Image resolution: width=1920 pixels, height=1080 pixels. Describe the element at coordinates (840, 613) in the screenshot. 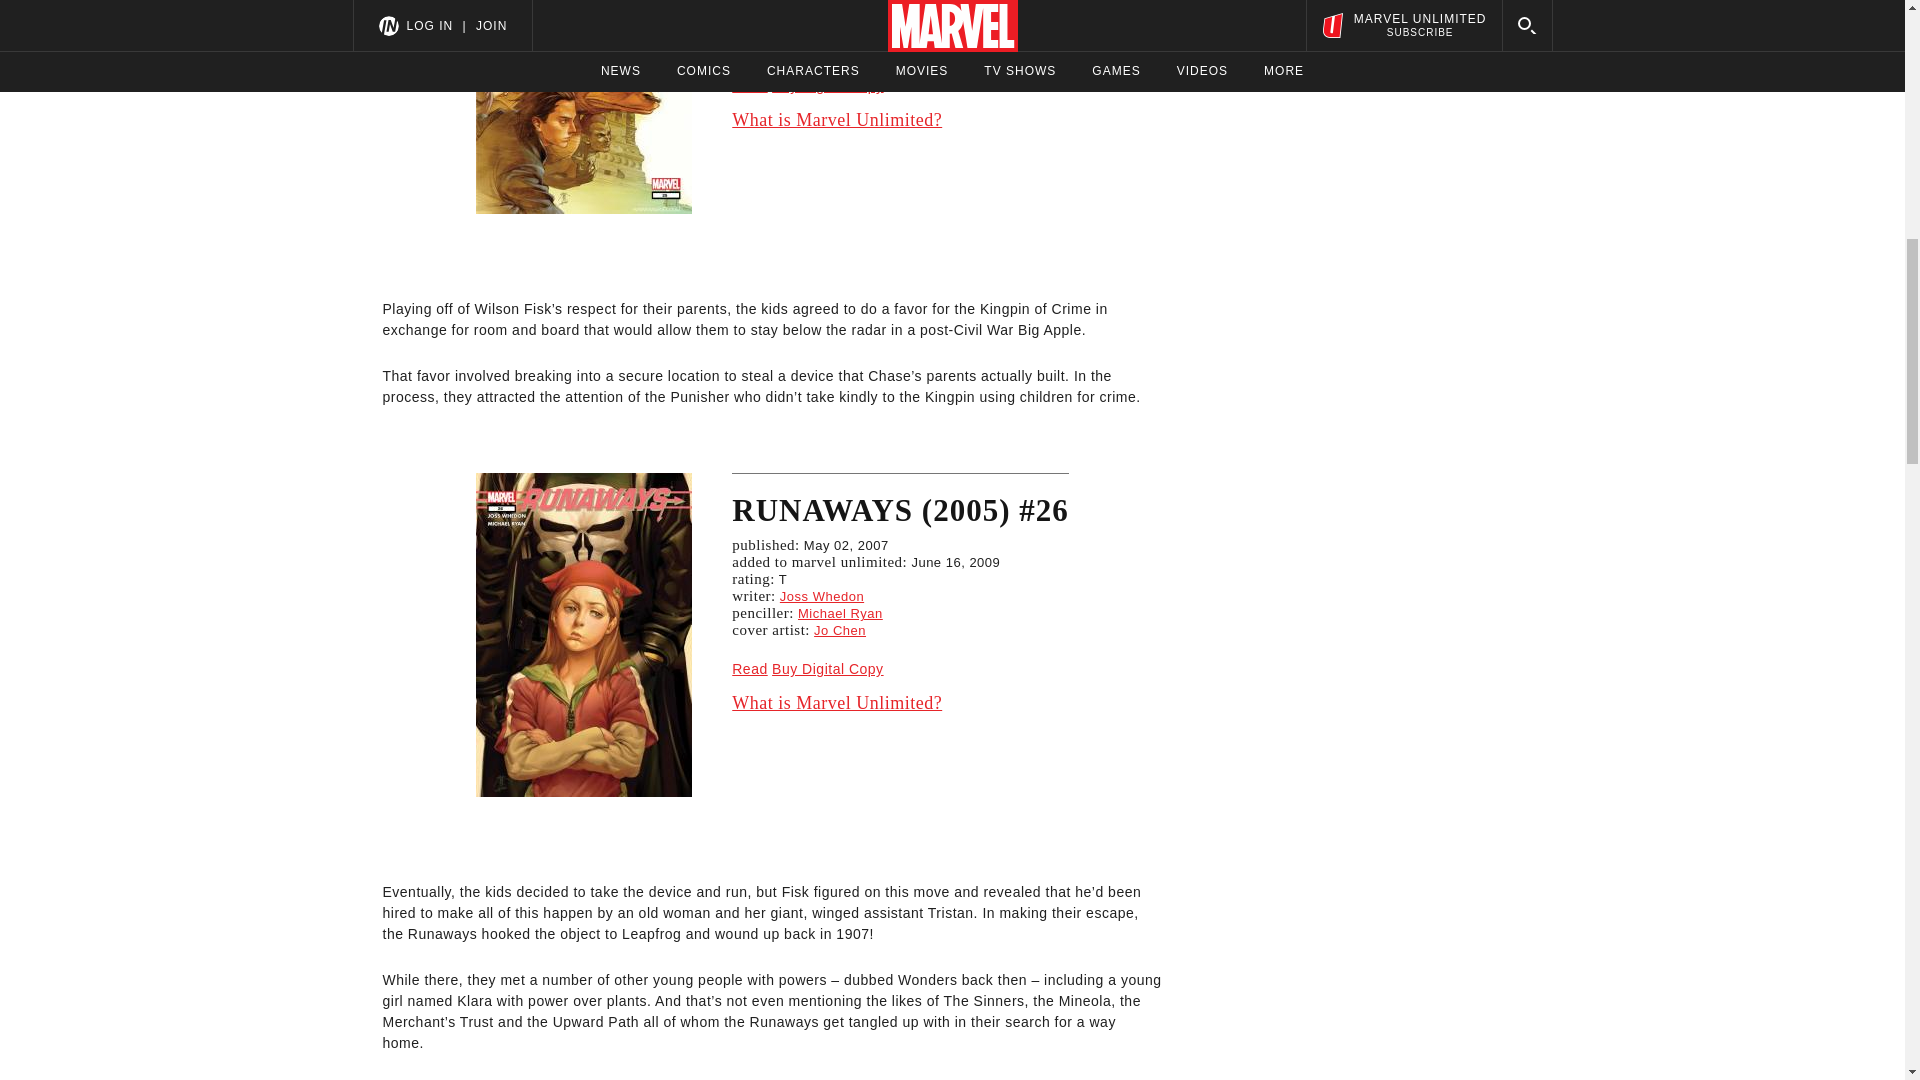

I see `Michael Ryan` at that location.